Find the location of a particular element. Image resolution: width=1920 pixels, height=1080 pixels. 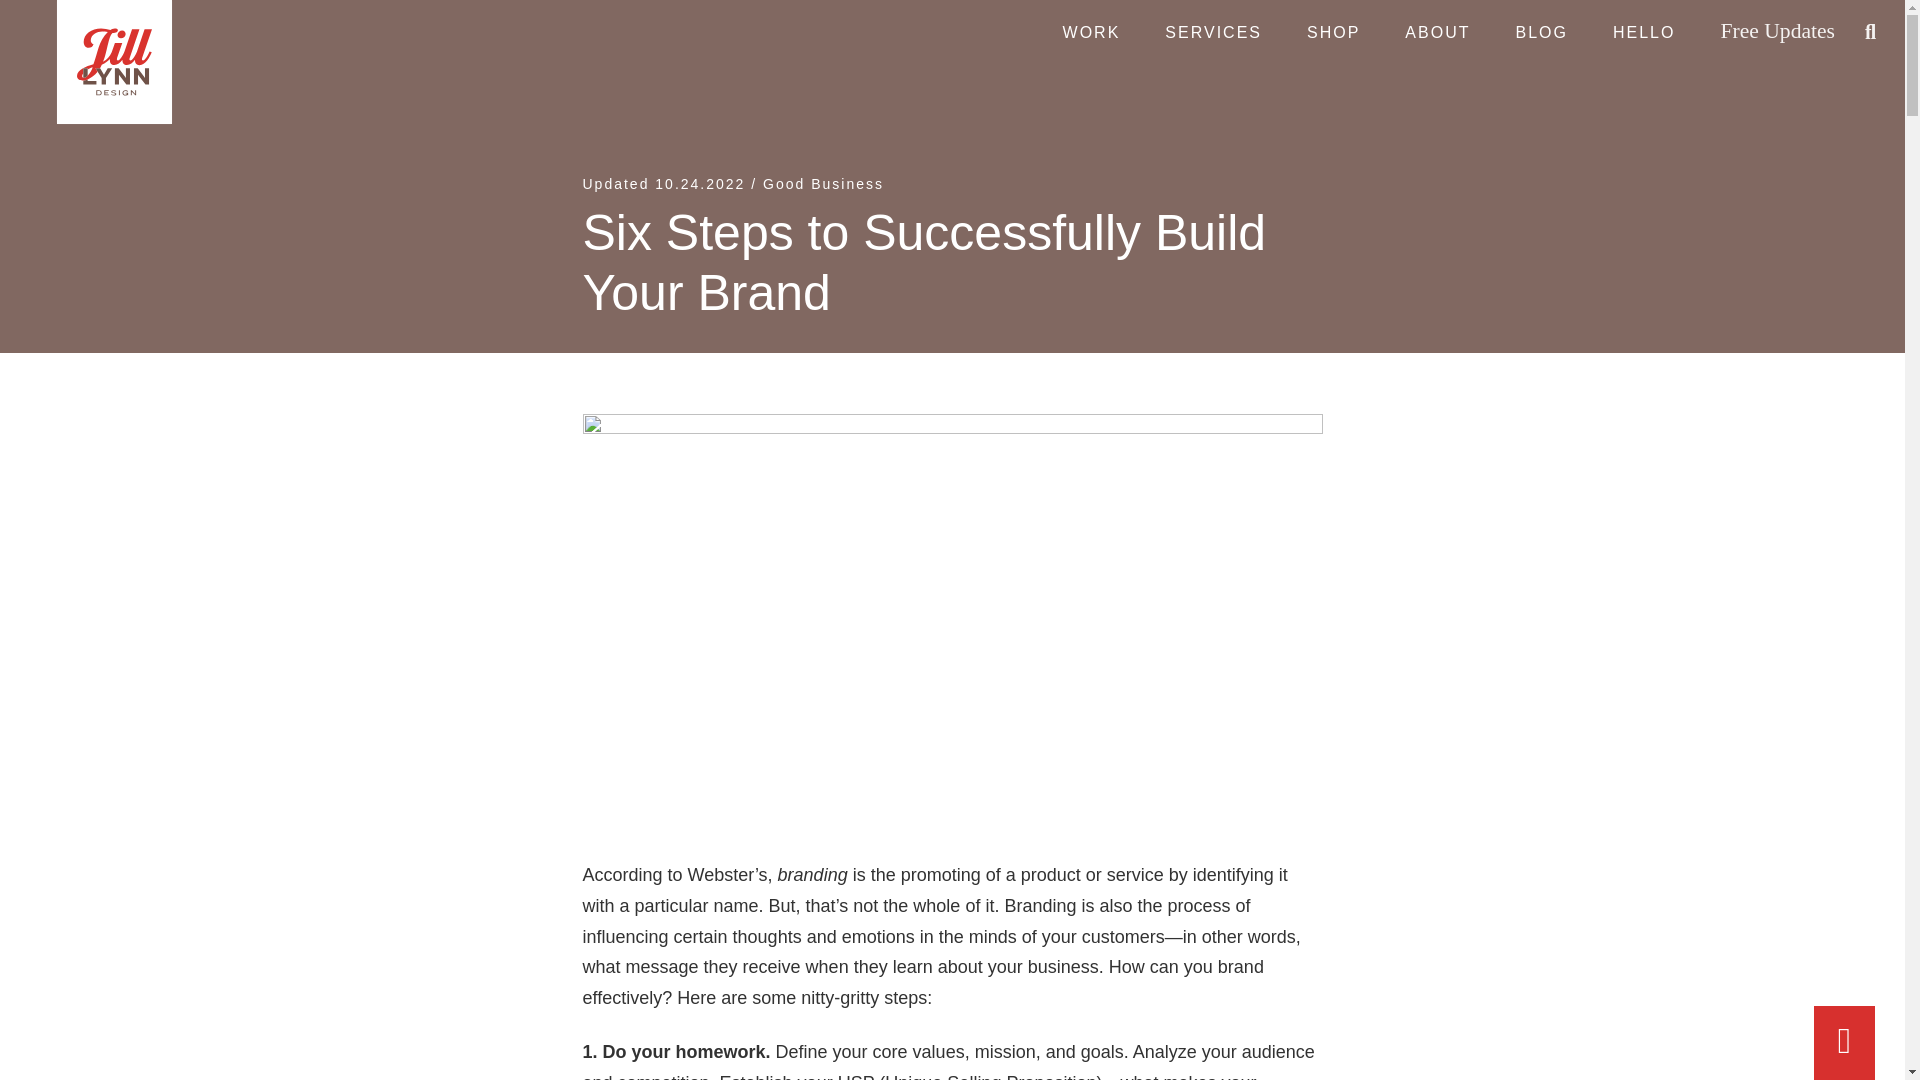

HELLO is located at coordinates (1644, 32).